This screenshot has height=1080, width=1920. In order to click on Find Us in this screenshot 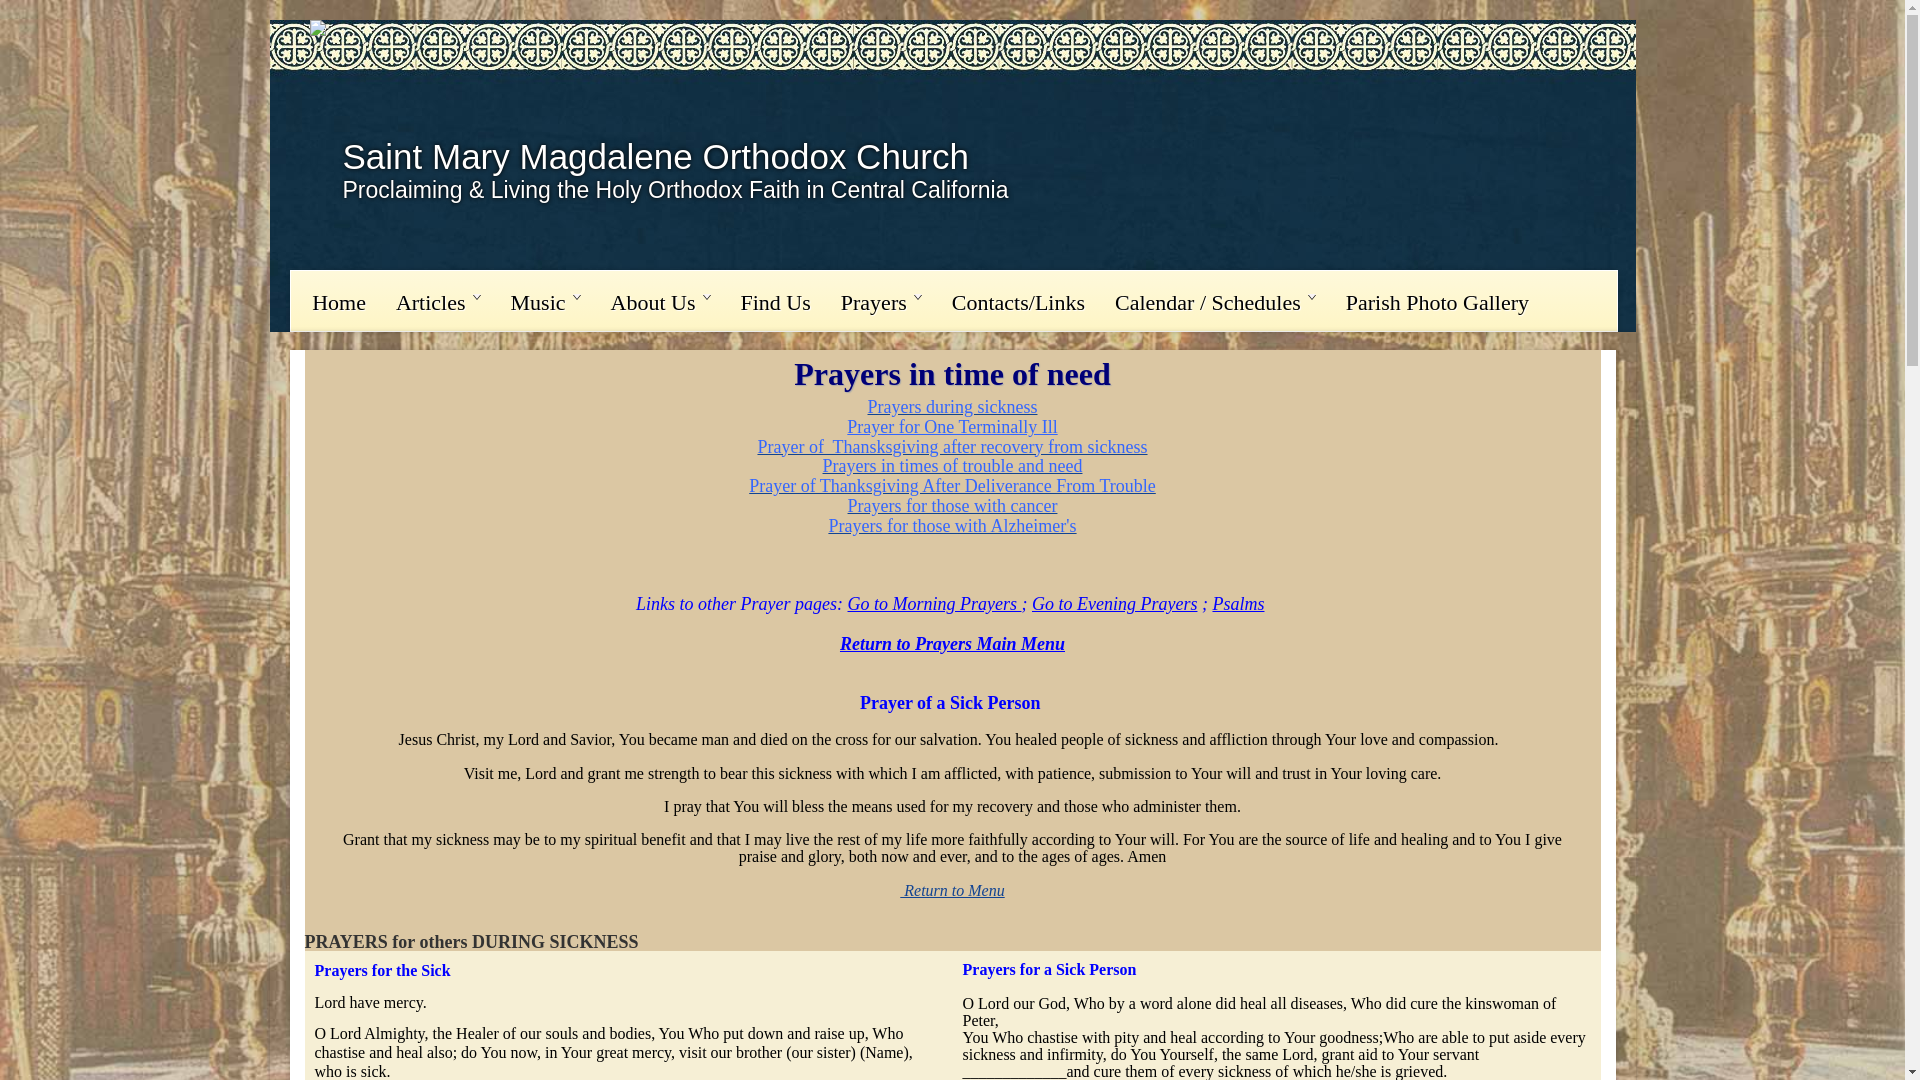, I will do `click(775, 301)`.